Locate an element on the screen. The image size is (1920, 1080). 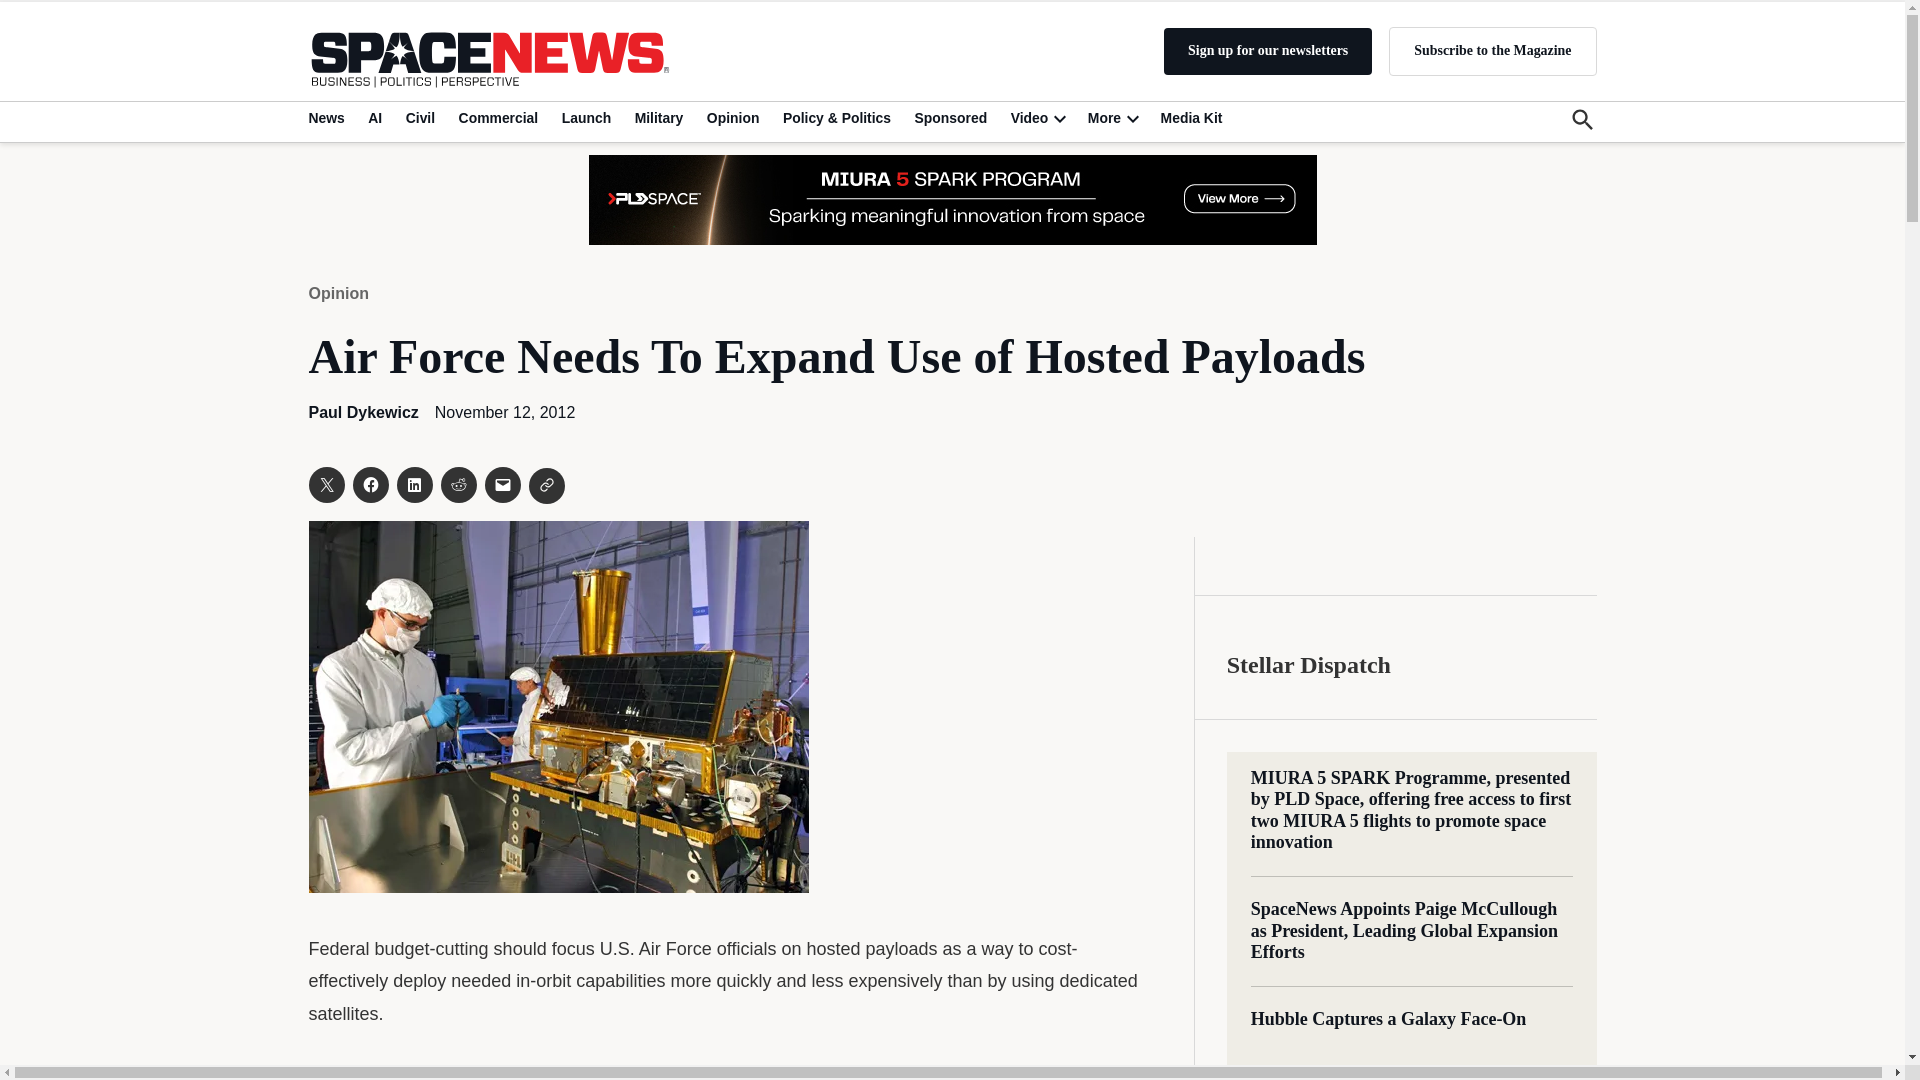
Civil is located at coordinates (420, 117).